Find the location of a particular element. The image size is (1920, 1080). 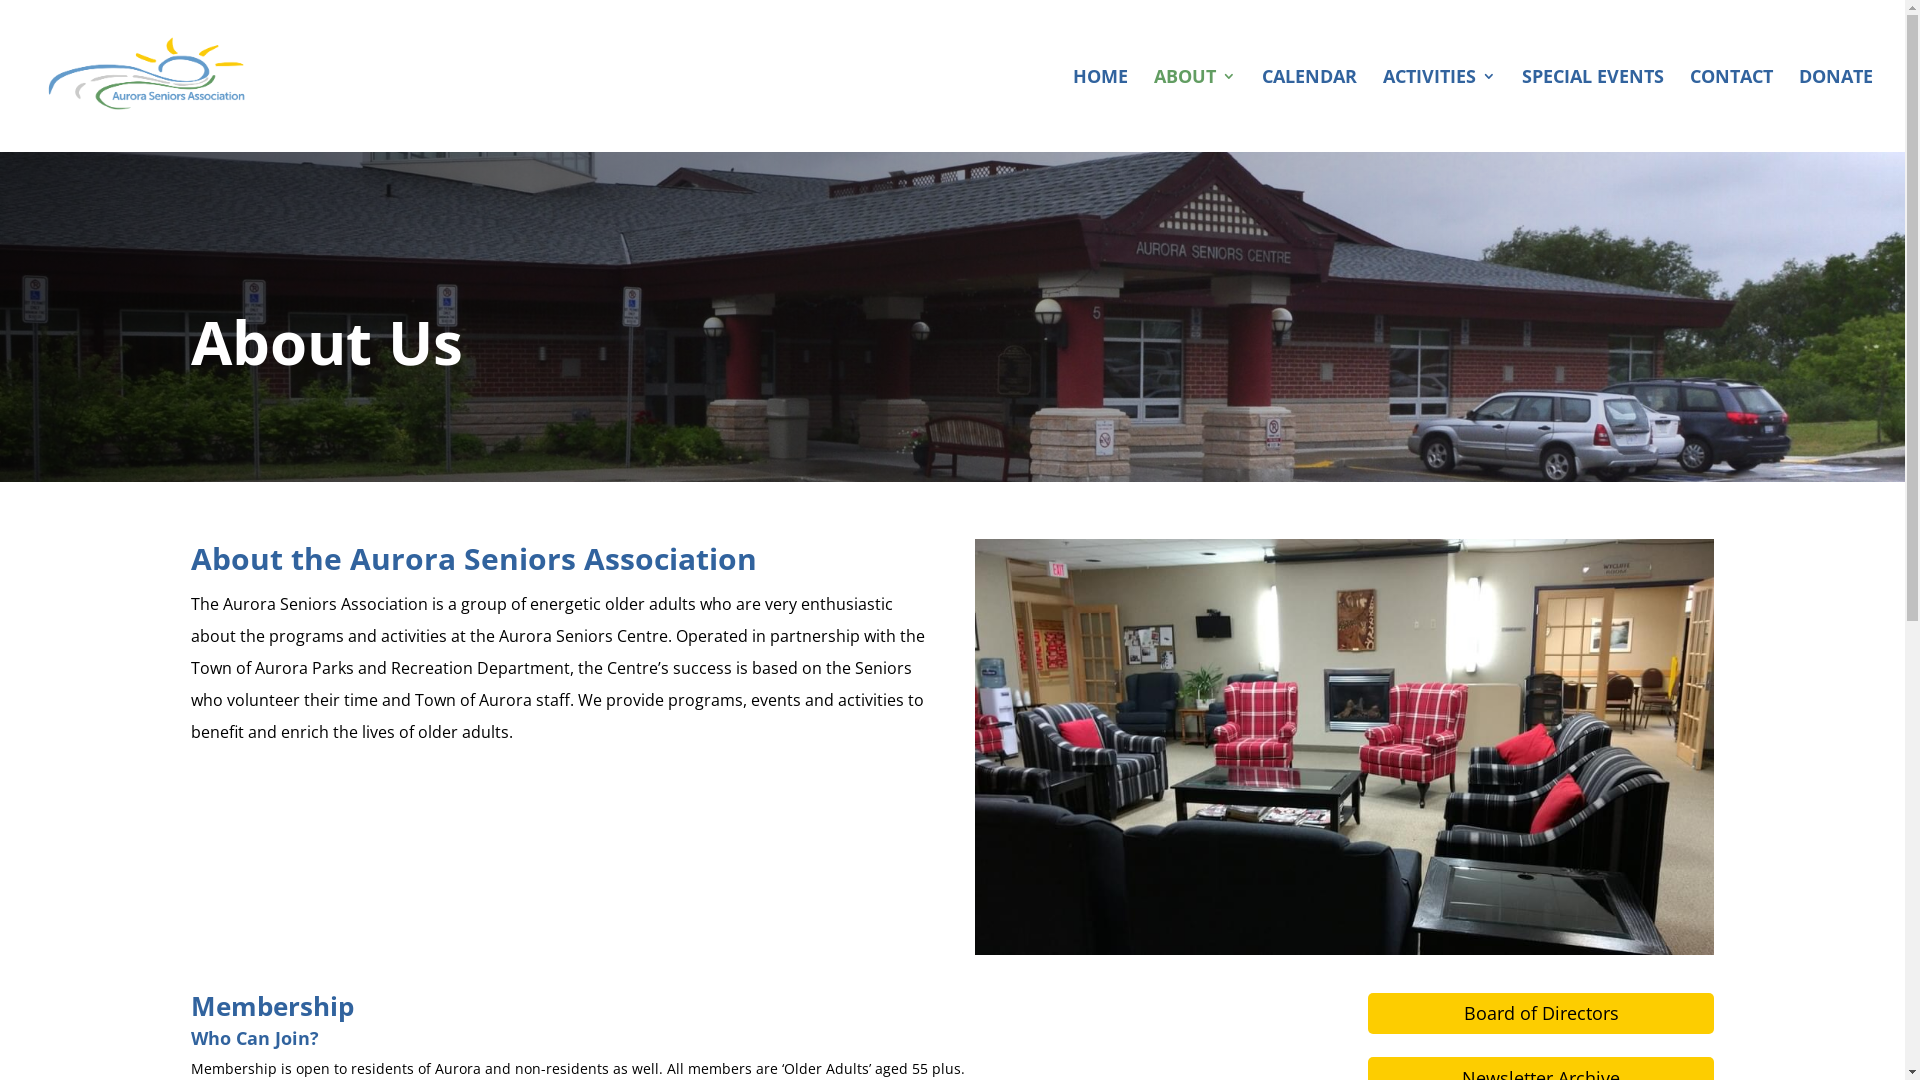

DONATE is located at coordinates (1836, 110).